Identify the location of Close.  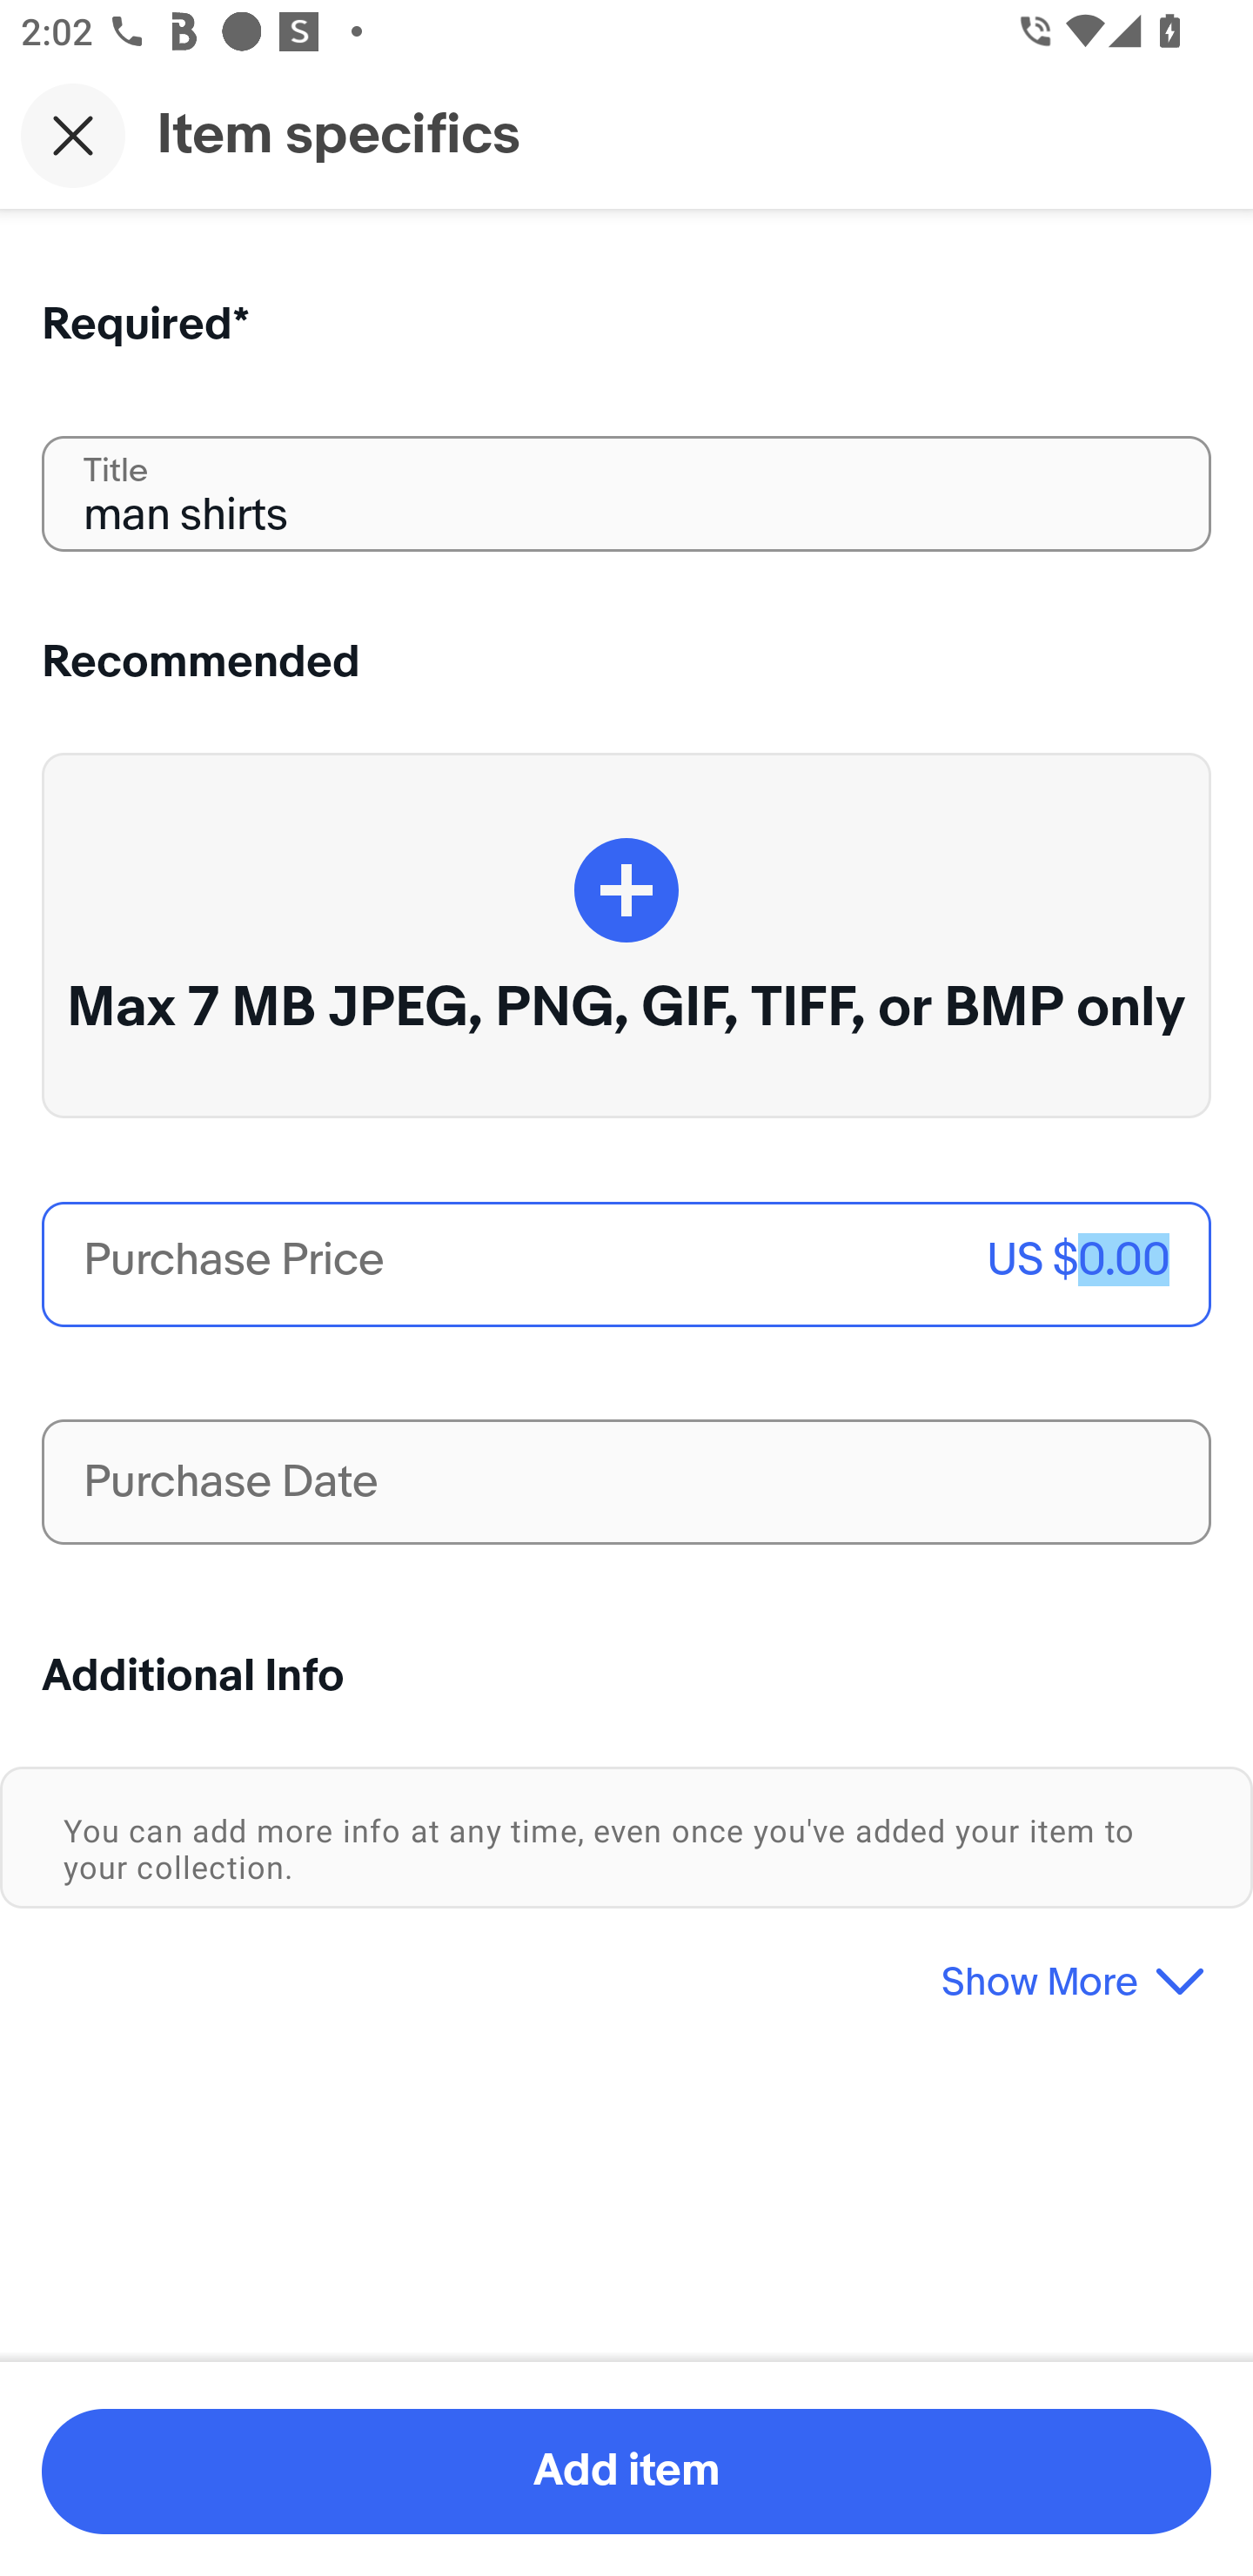
(73, 135).